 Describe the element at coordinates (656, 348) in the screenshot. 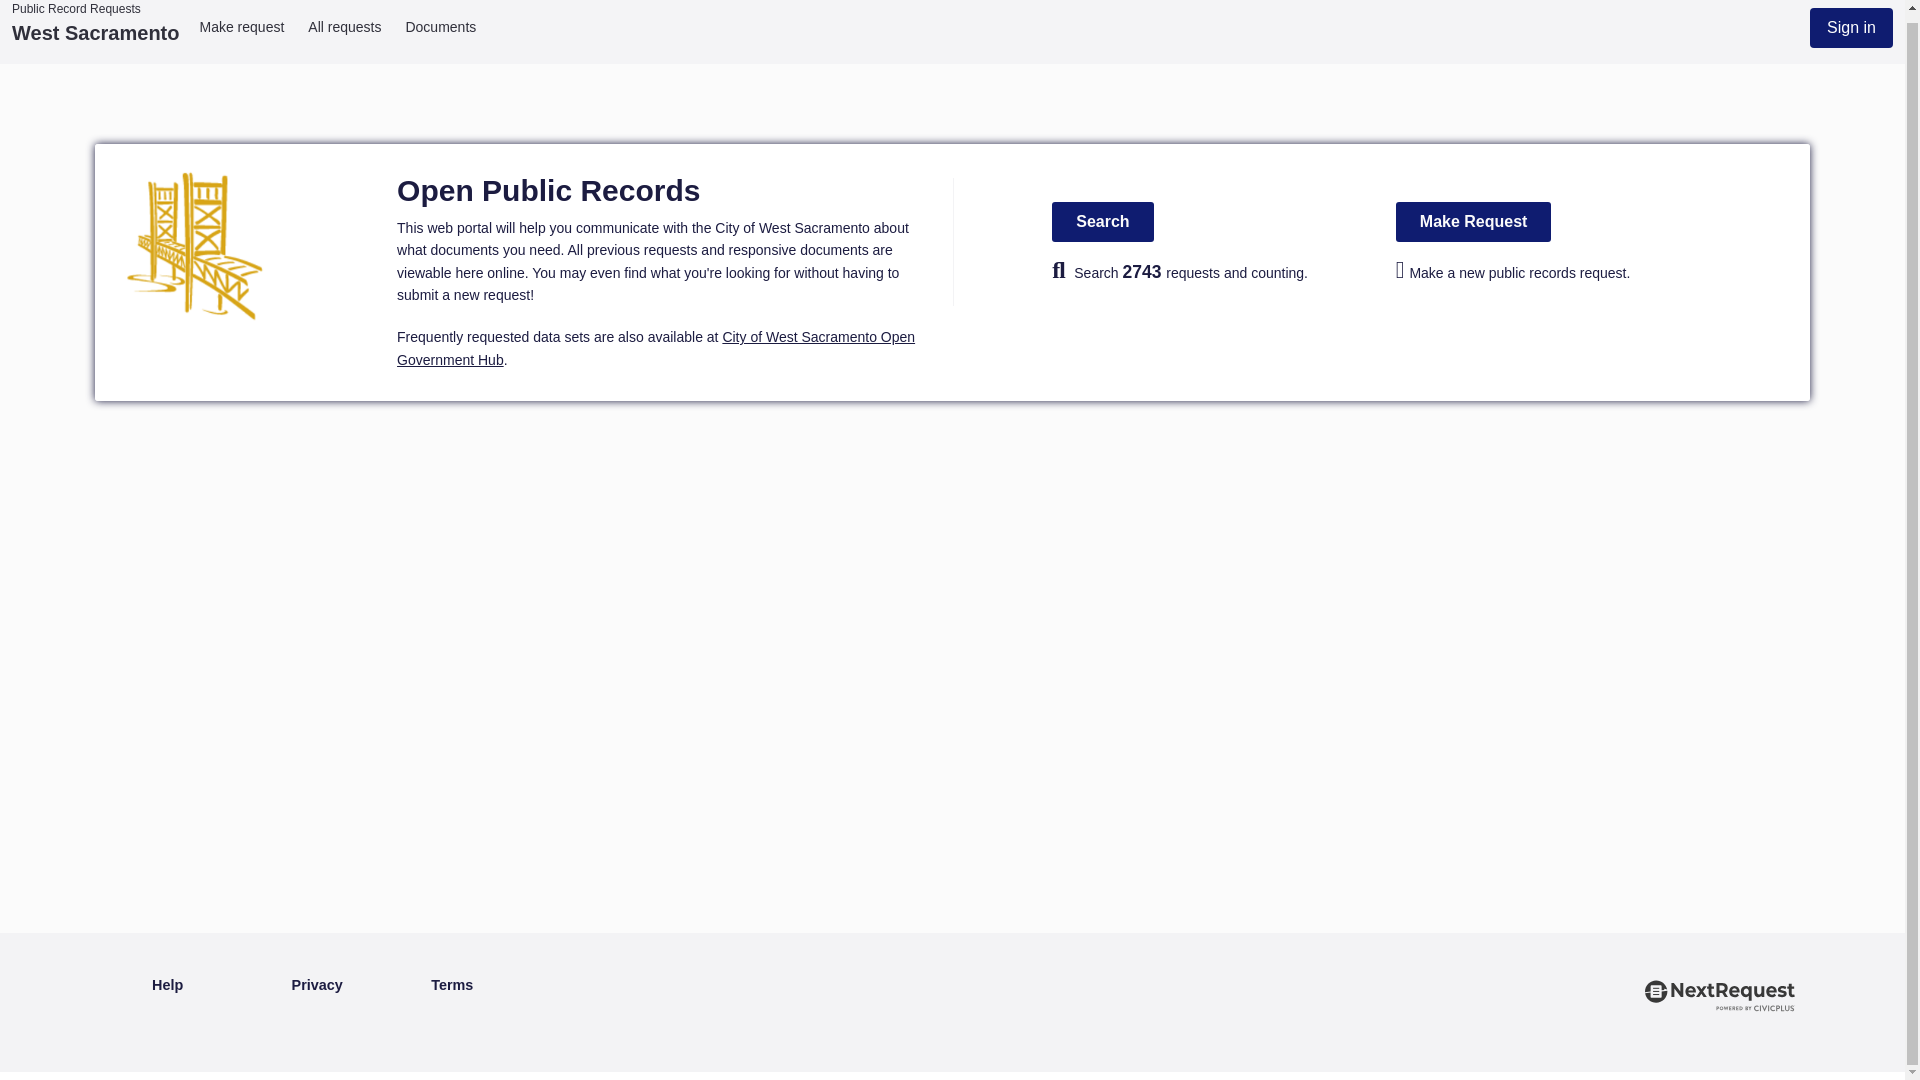

I see `City of West Sacramento Open Government Hub` at that location.